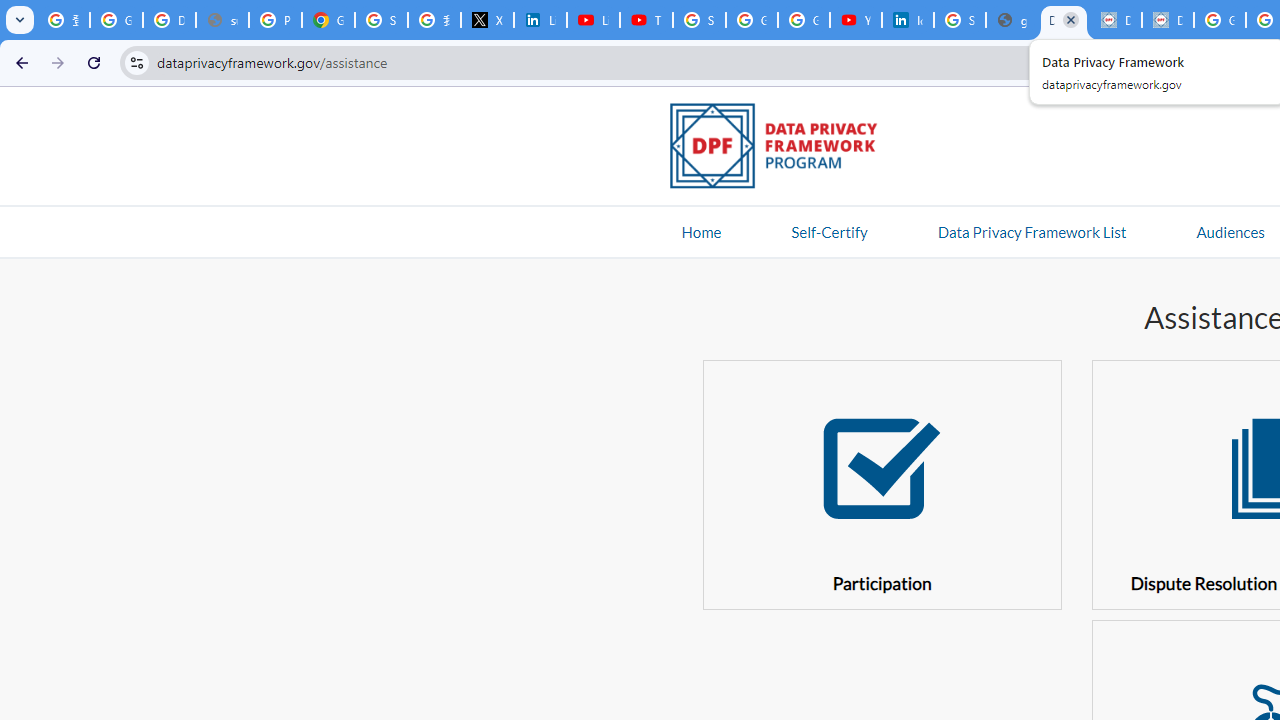  I want to click on Privacy Help Center - Policies Help, so click(276, 20).